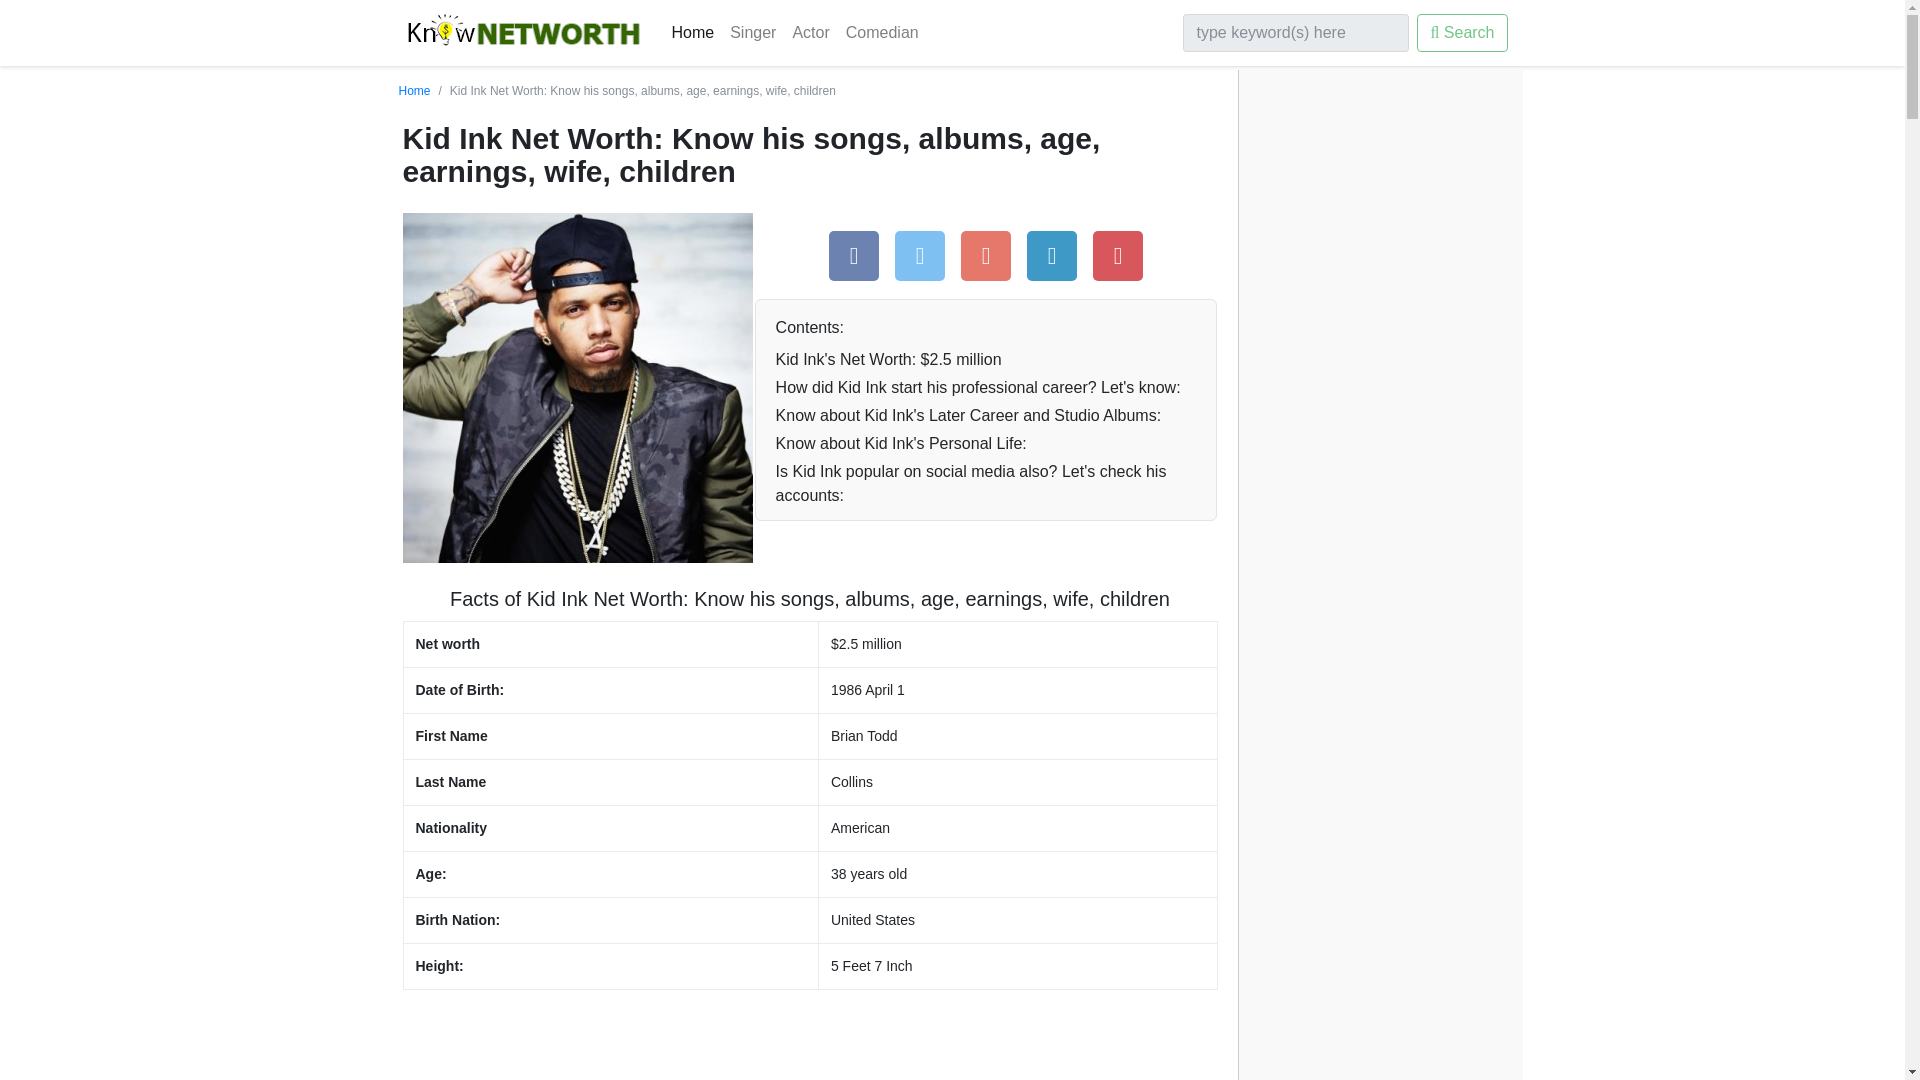  I want to click on Singer, so click(752, 32).